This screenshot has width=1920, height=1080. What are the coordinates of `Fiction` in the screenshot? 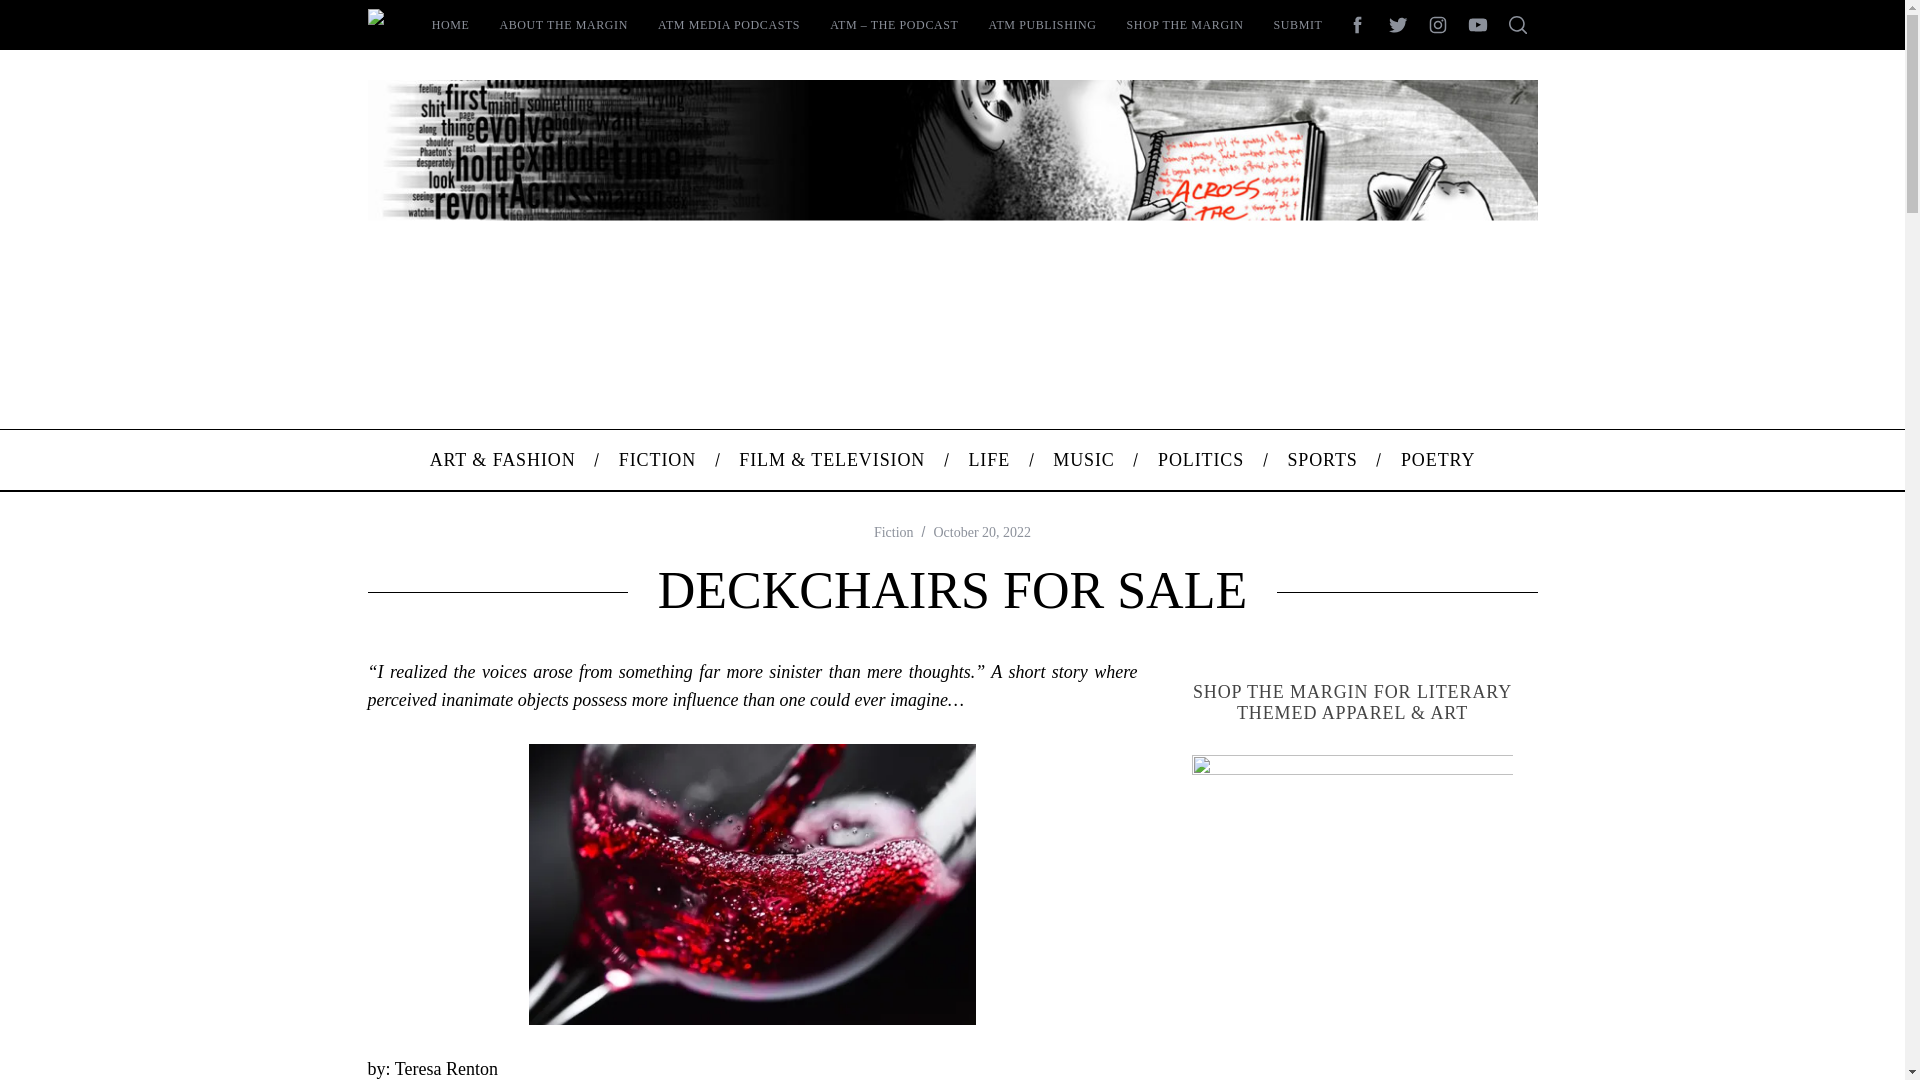 It's located at (893, 532).